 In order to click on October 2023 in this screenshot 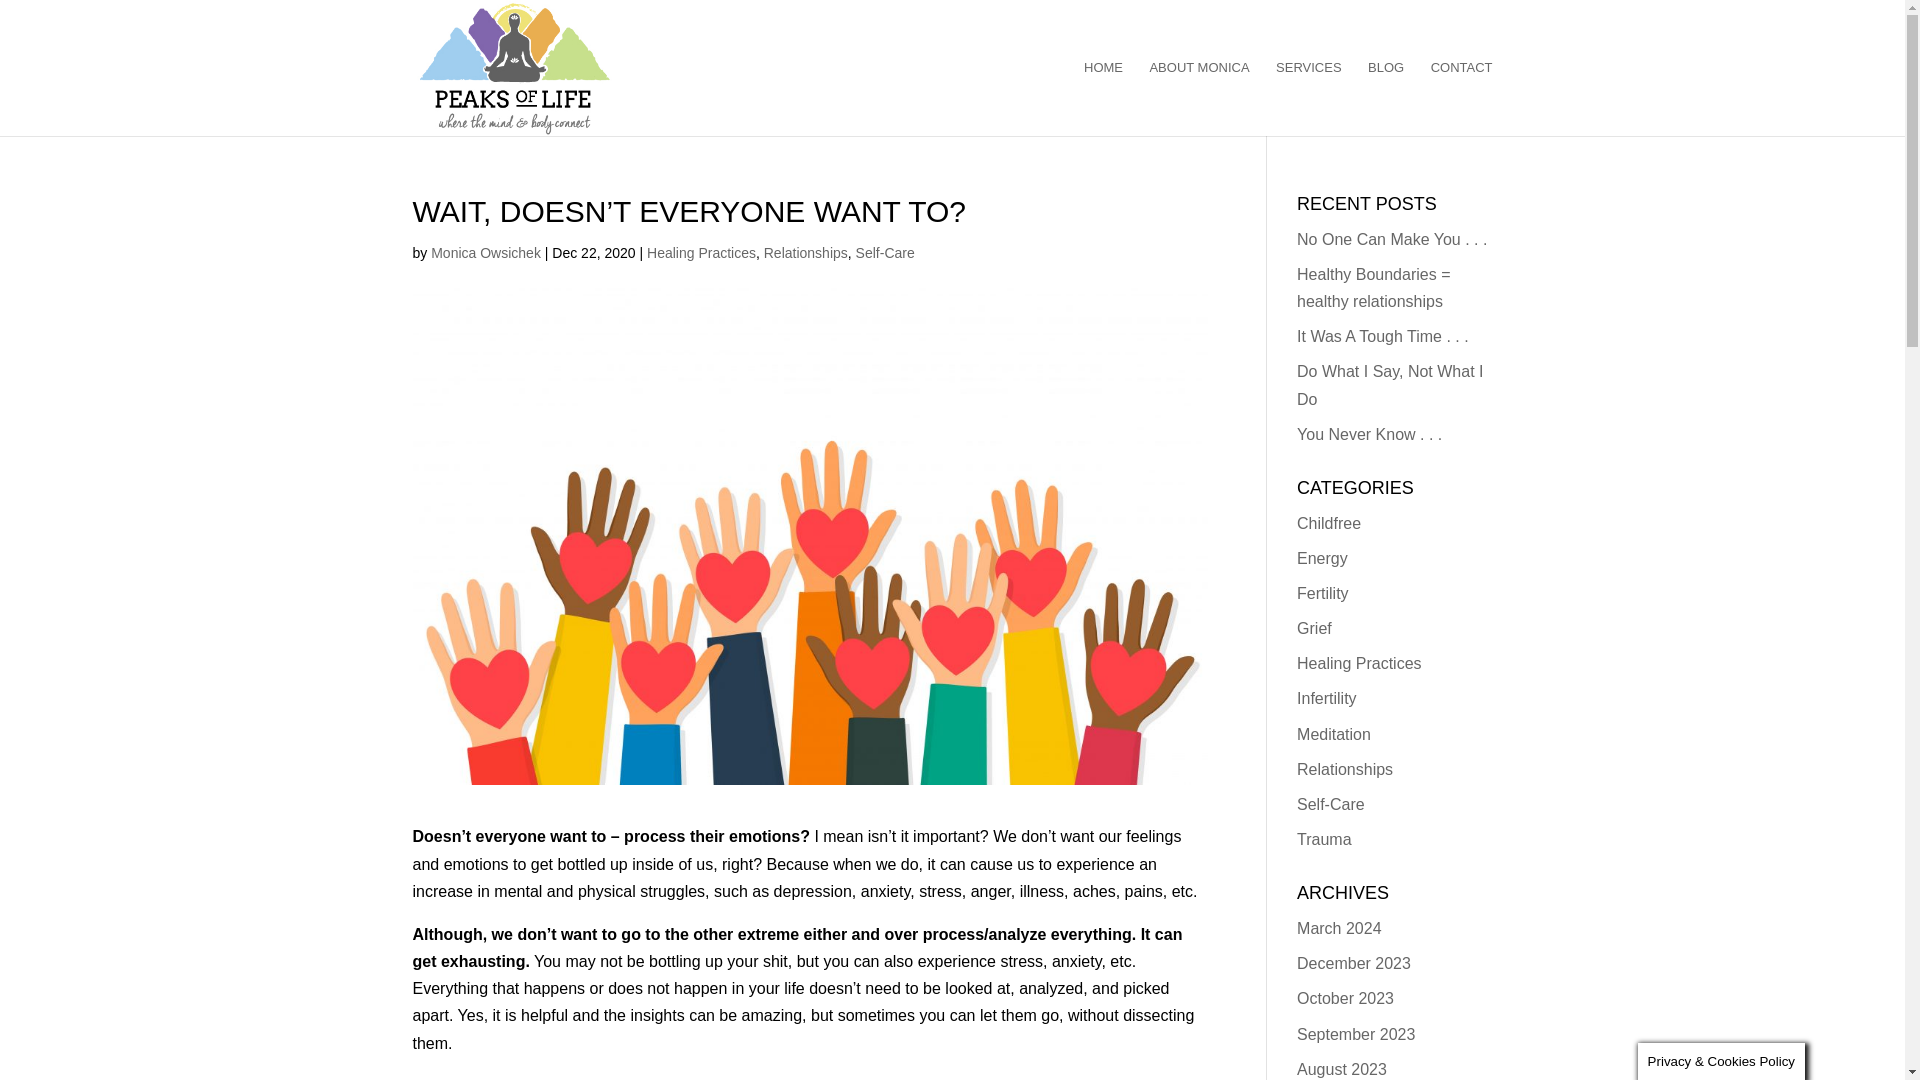, I will do `click(1345, 998)`.